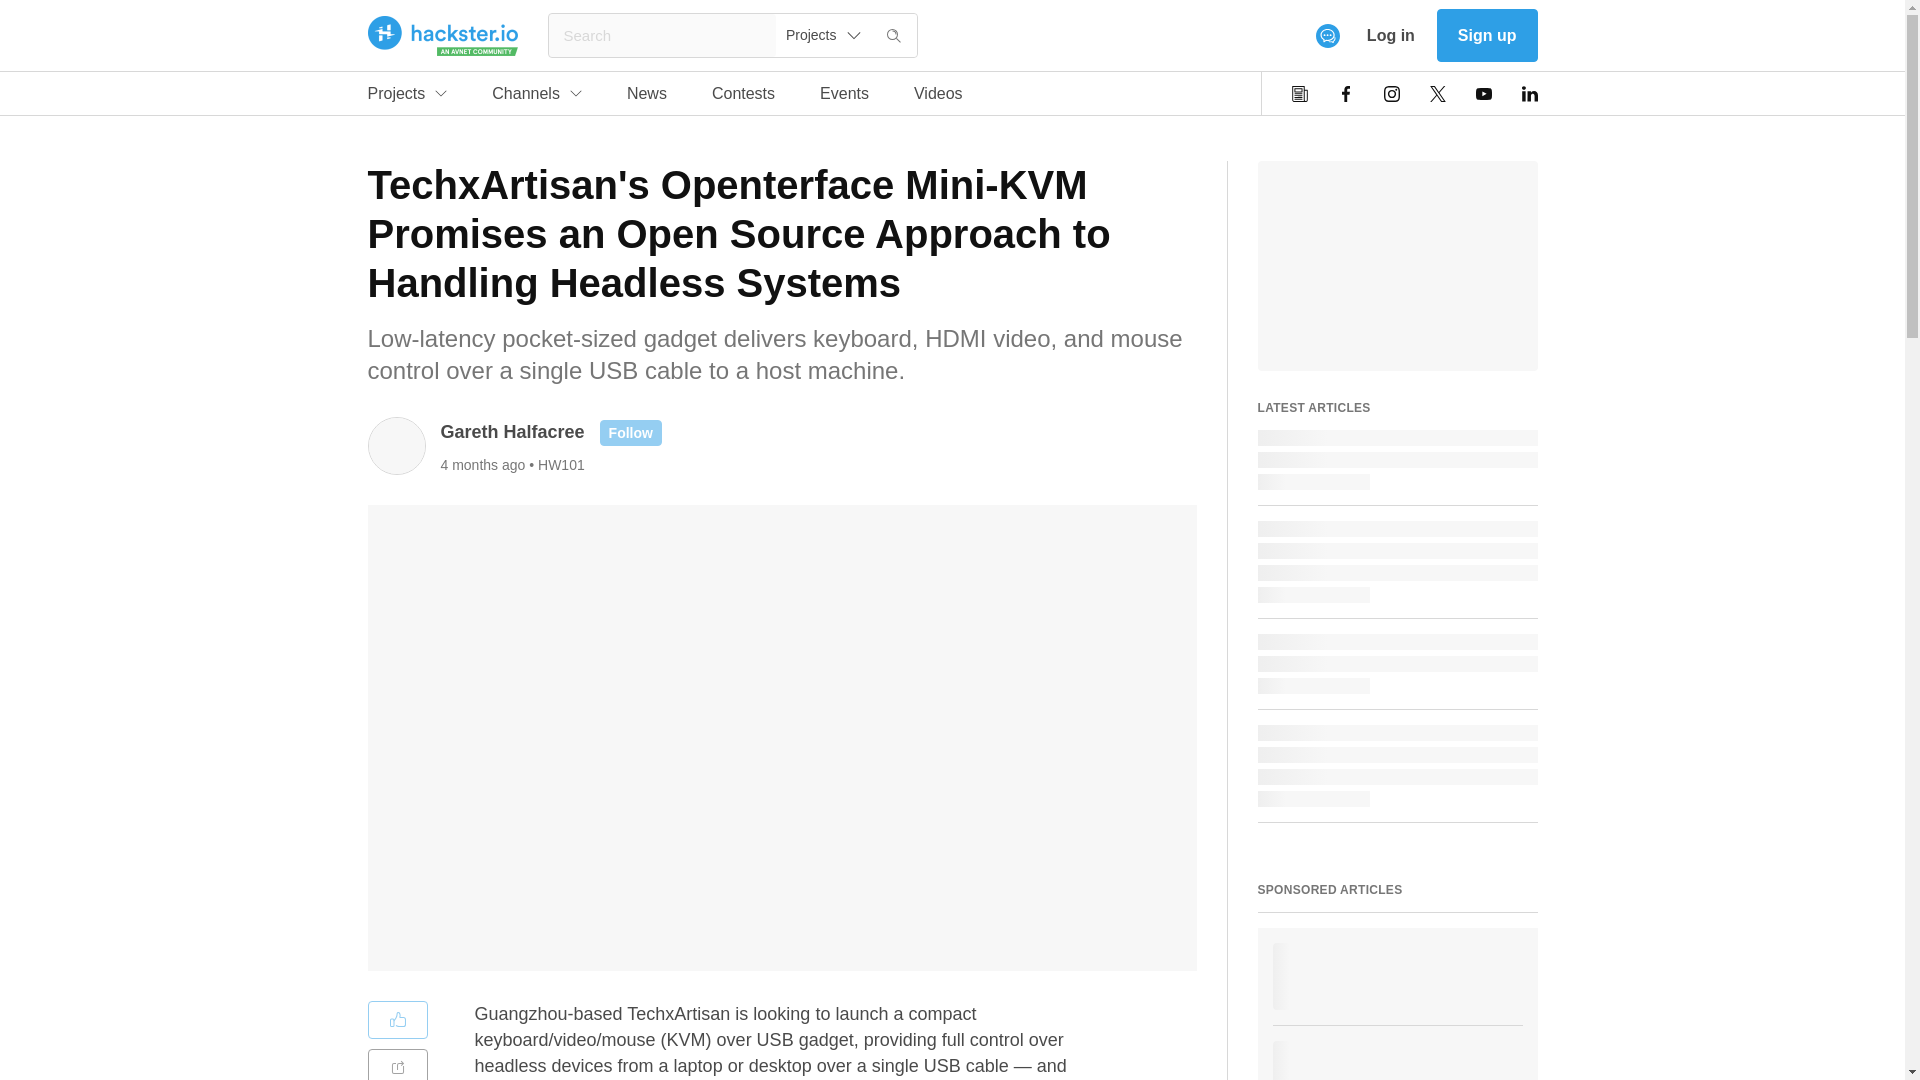 This screenshot has width=1920, height=1080. Describe the element at coordinates (1486, 34) in the screenshot. I see `Channels` at that location.